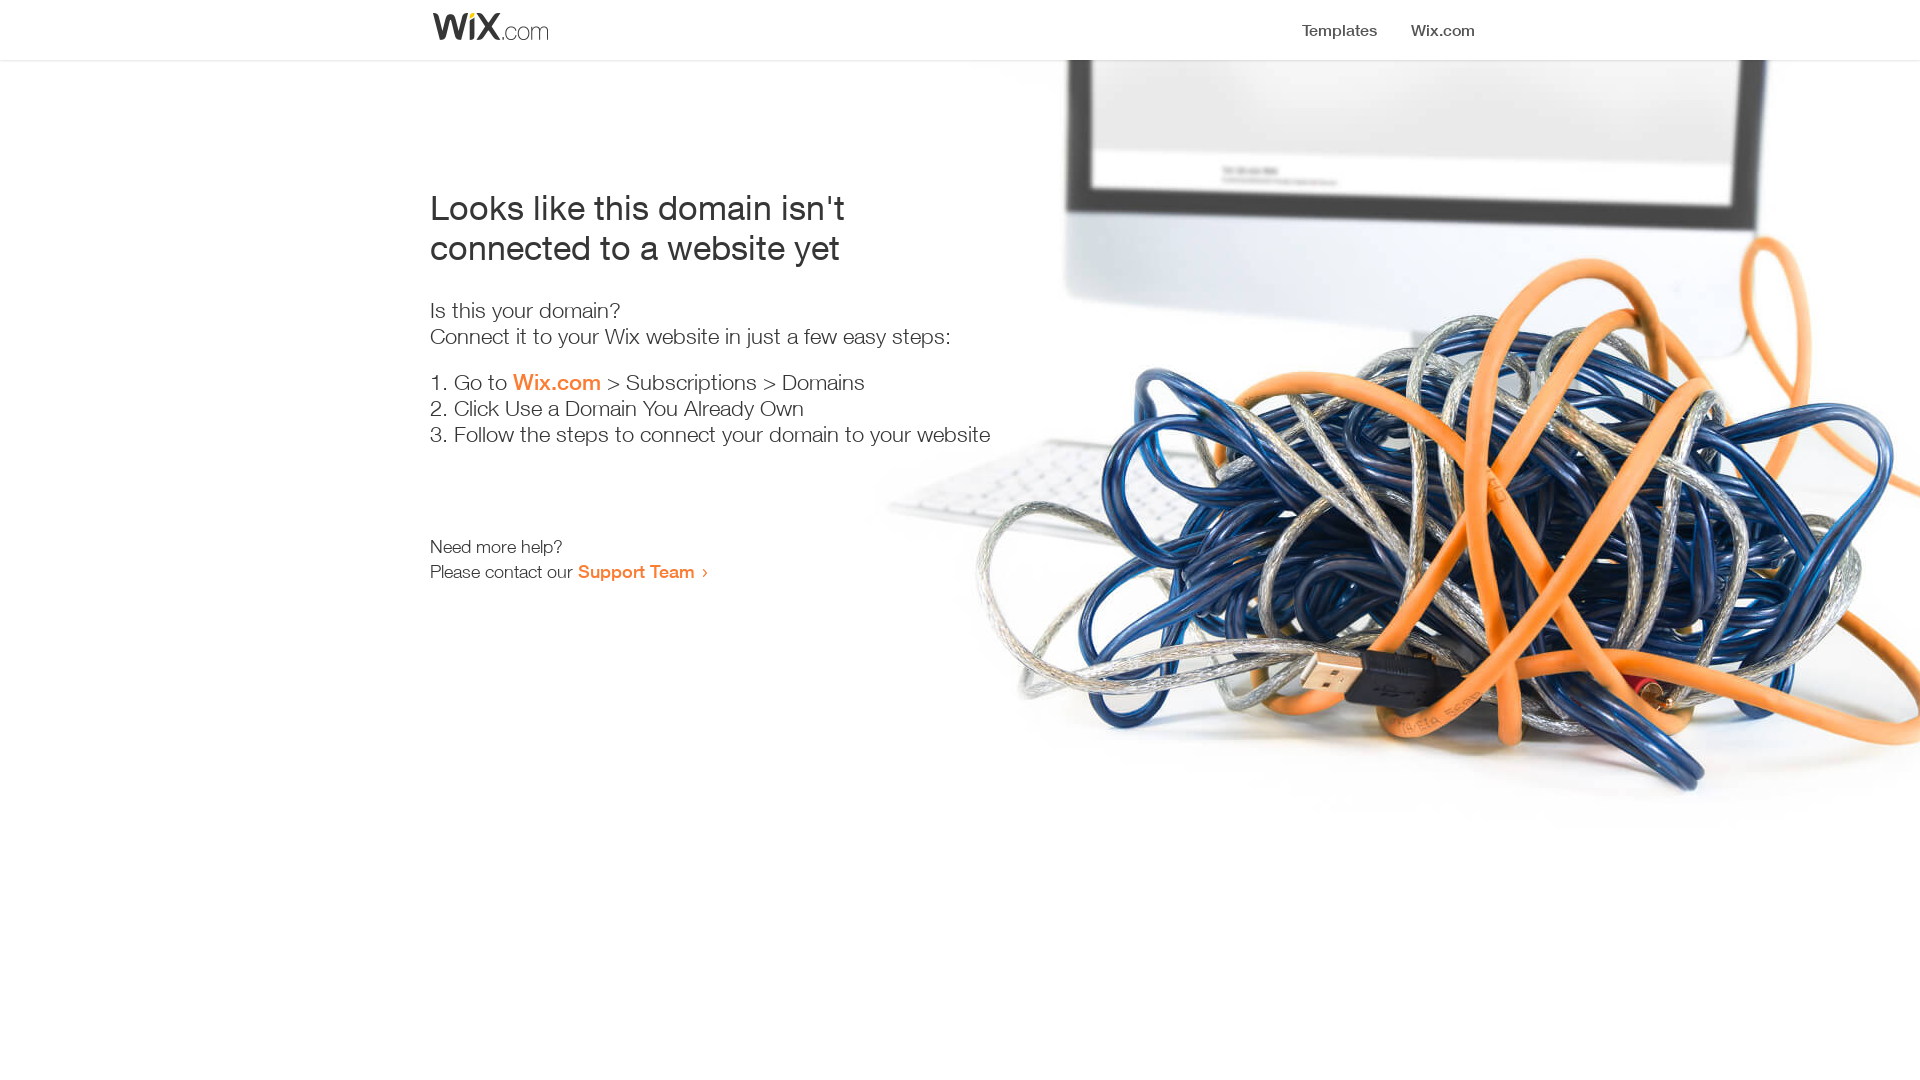 This screenshot has height=1080, width=1920. Describe the element at coordinates (636, 571) in the screenshot. I see `Support Team` at that location.